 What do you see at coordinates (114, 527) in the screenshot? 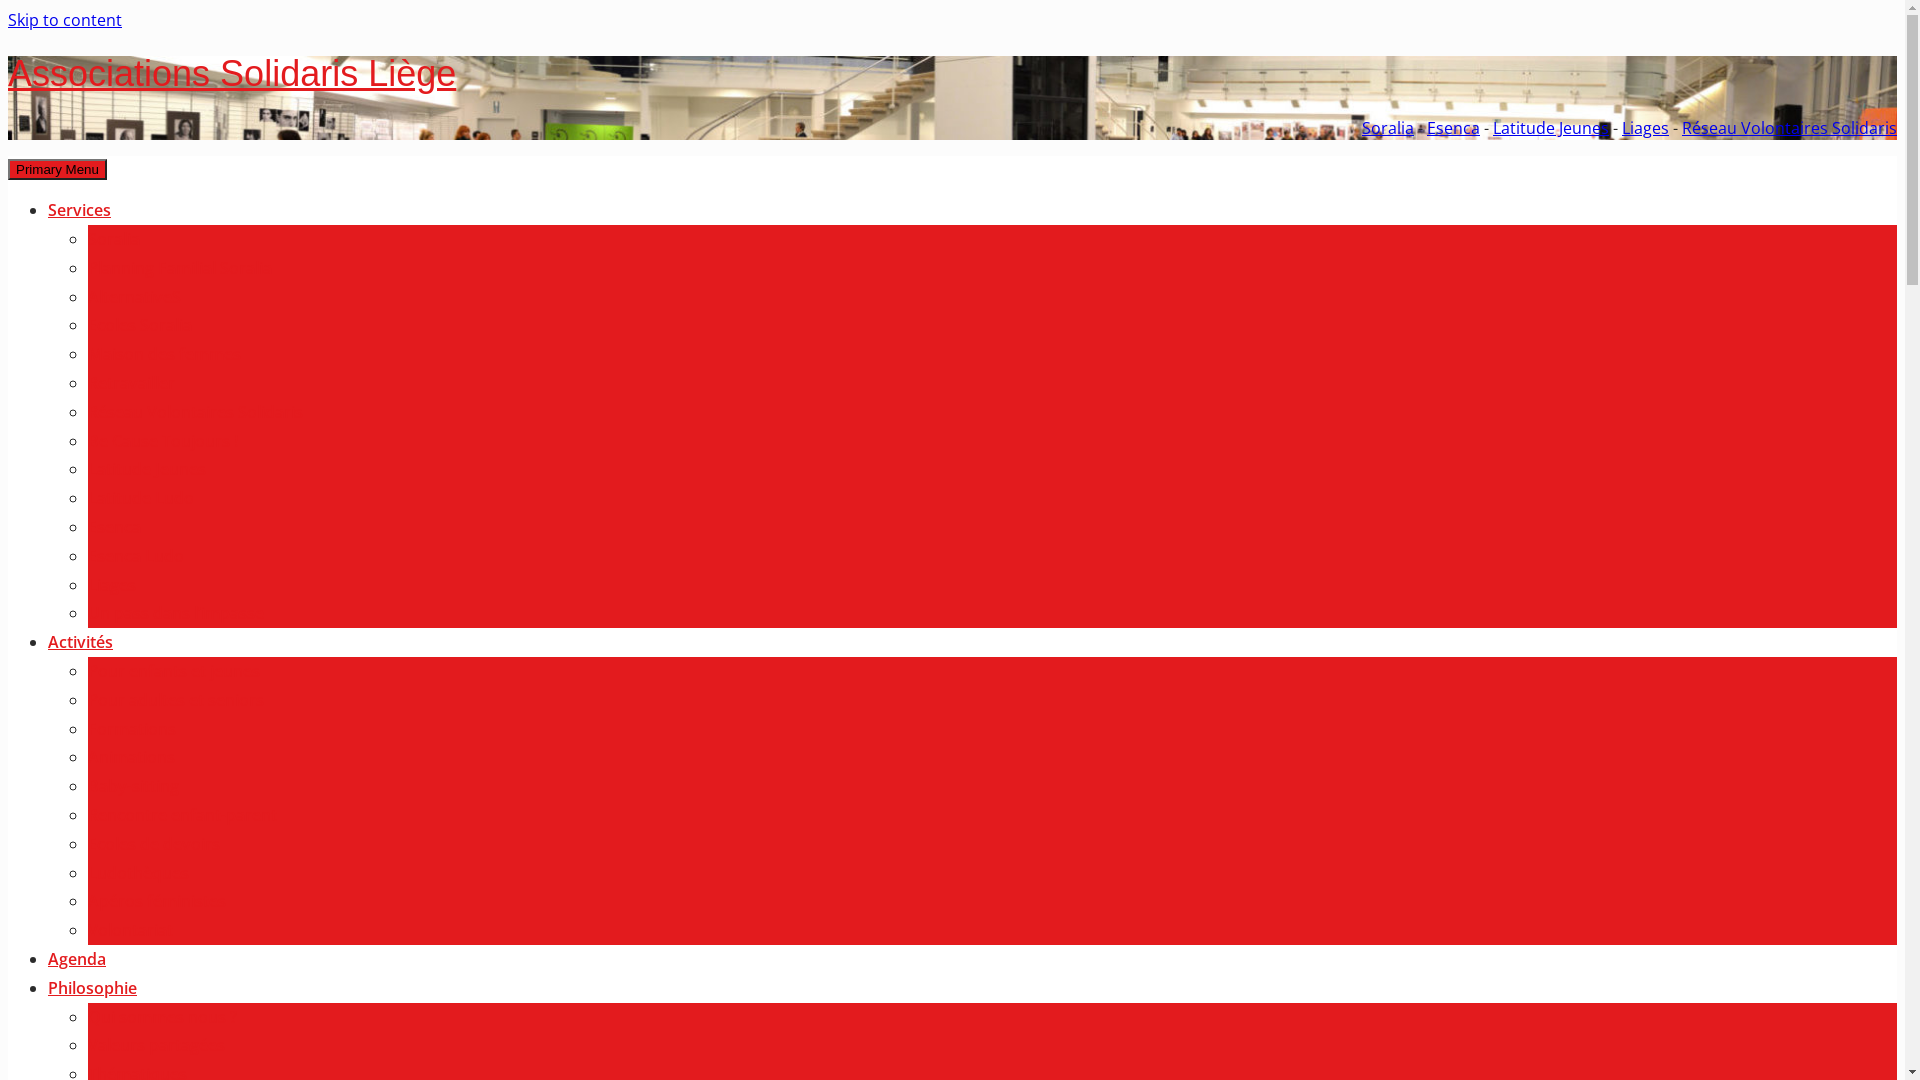
I see `Esenca` at bounding box center [114, 527].